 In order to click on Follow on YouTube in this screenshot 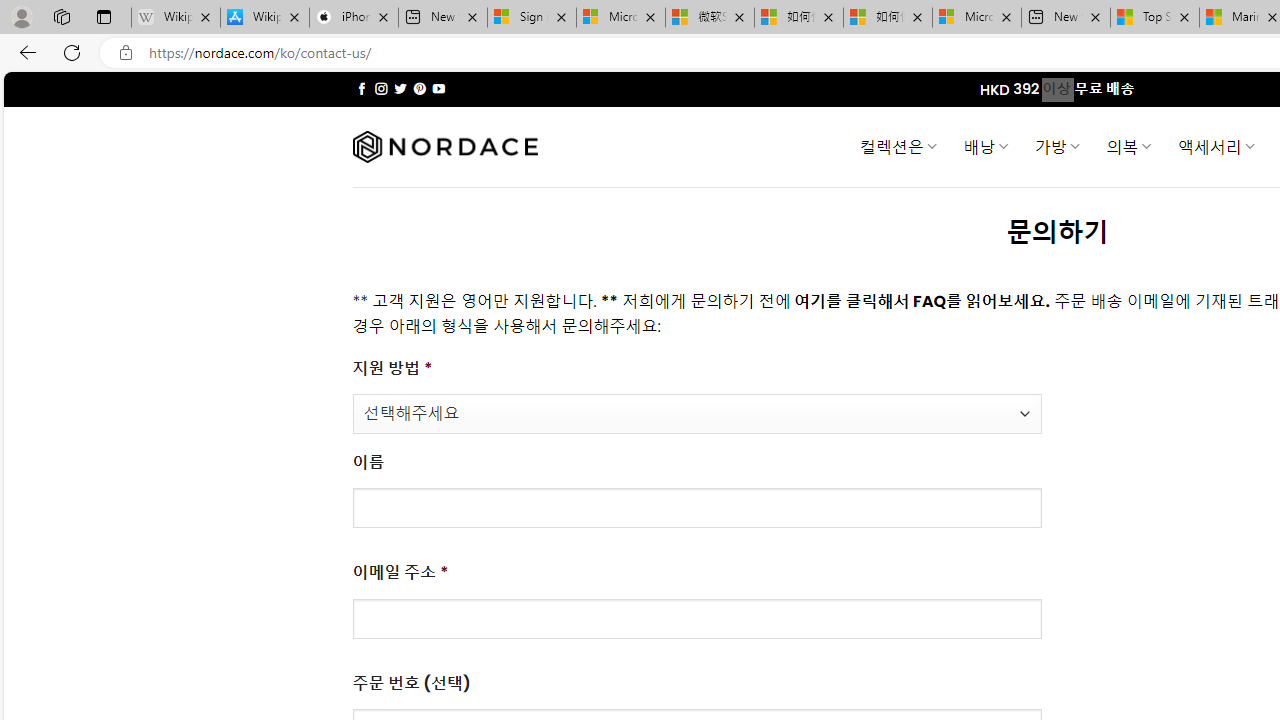, I will do `click(438, 88)`.